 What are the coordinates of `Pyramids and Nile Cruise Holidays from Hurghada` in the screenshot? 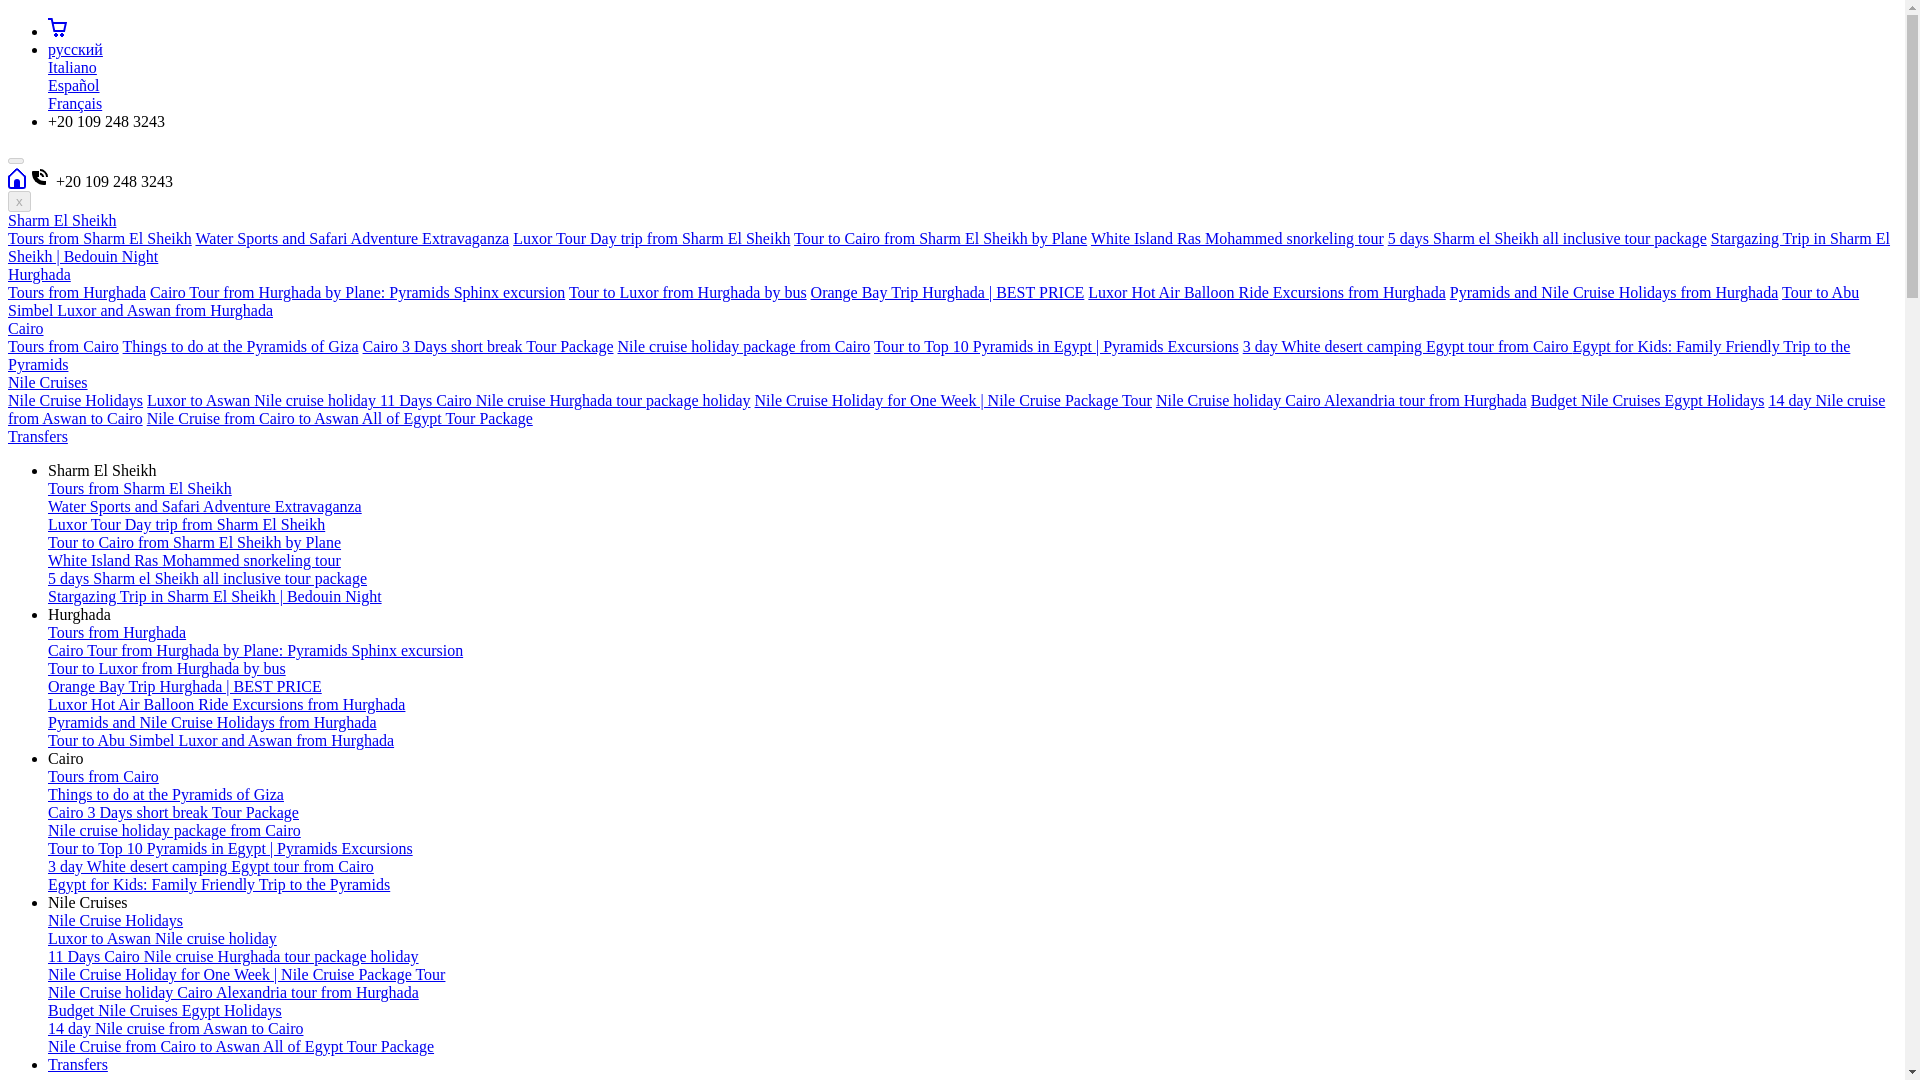 It's located at (1614, 292).